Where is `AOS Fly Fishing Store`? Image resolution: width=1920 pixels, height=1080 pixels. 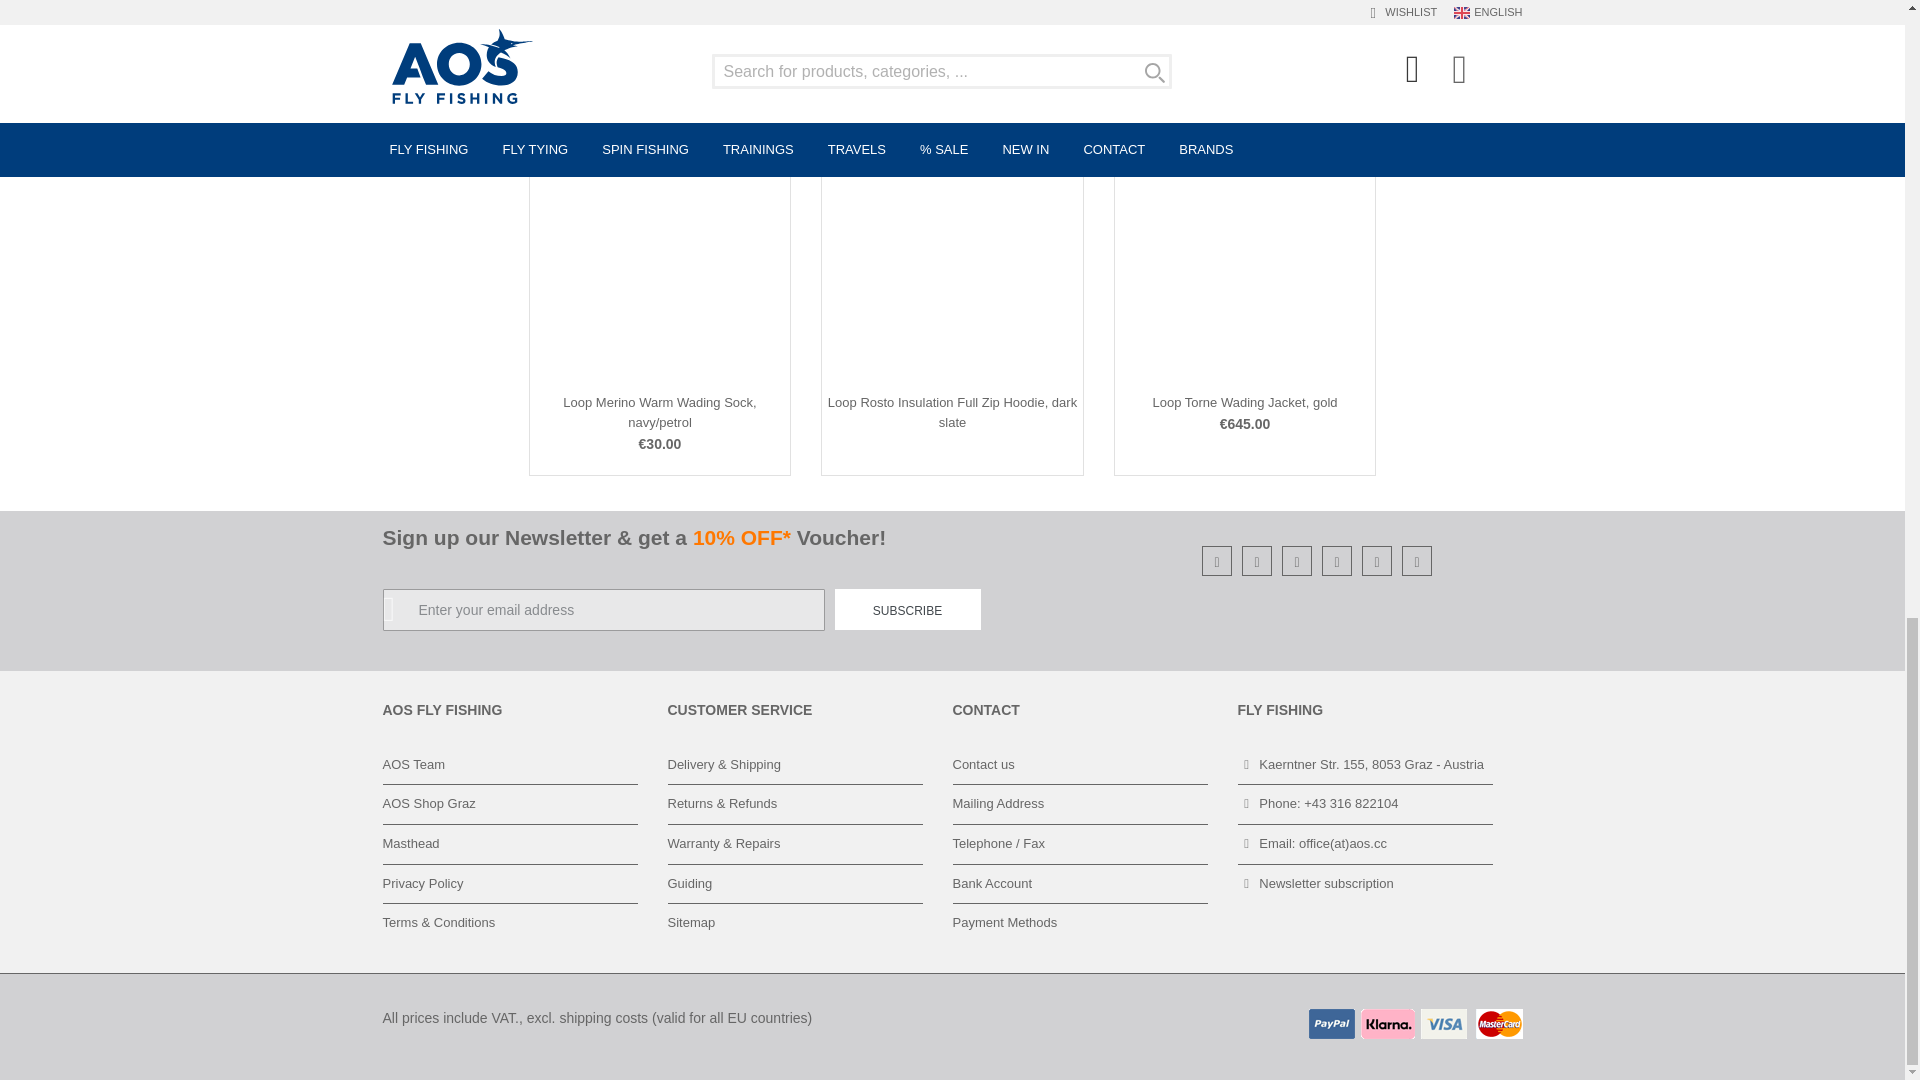 AOS Fly Fishing Store is located at coordinates (428, 803).